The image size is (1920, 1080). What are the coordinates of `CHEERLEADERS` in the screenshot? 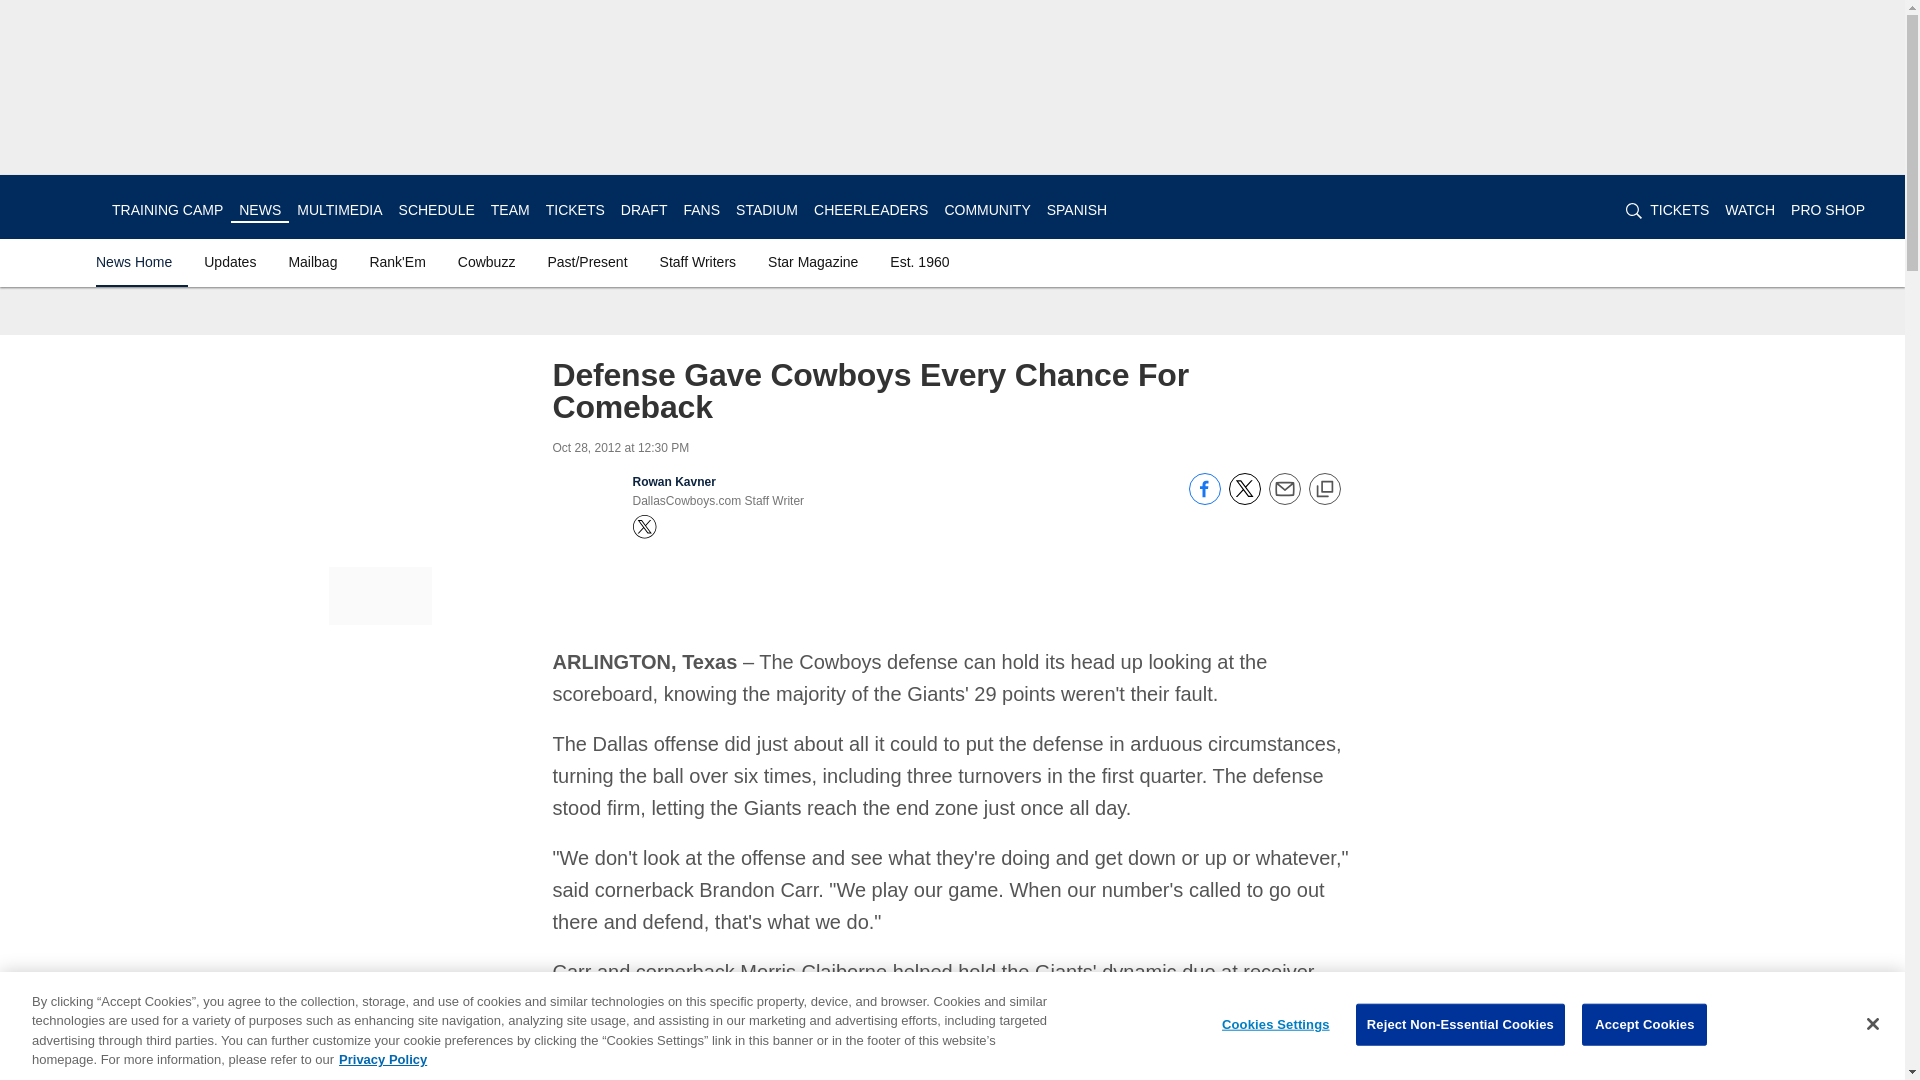 It's located at (870, 210).